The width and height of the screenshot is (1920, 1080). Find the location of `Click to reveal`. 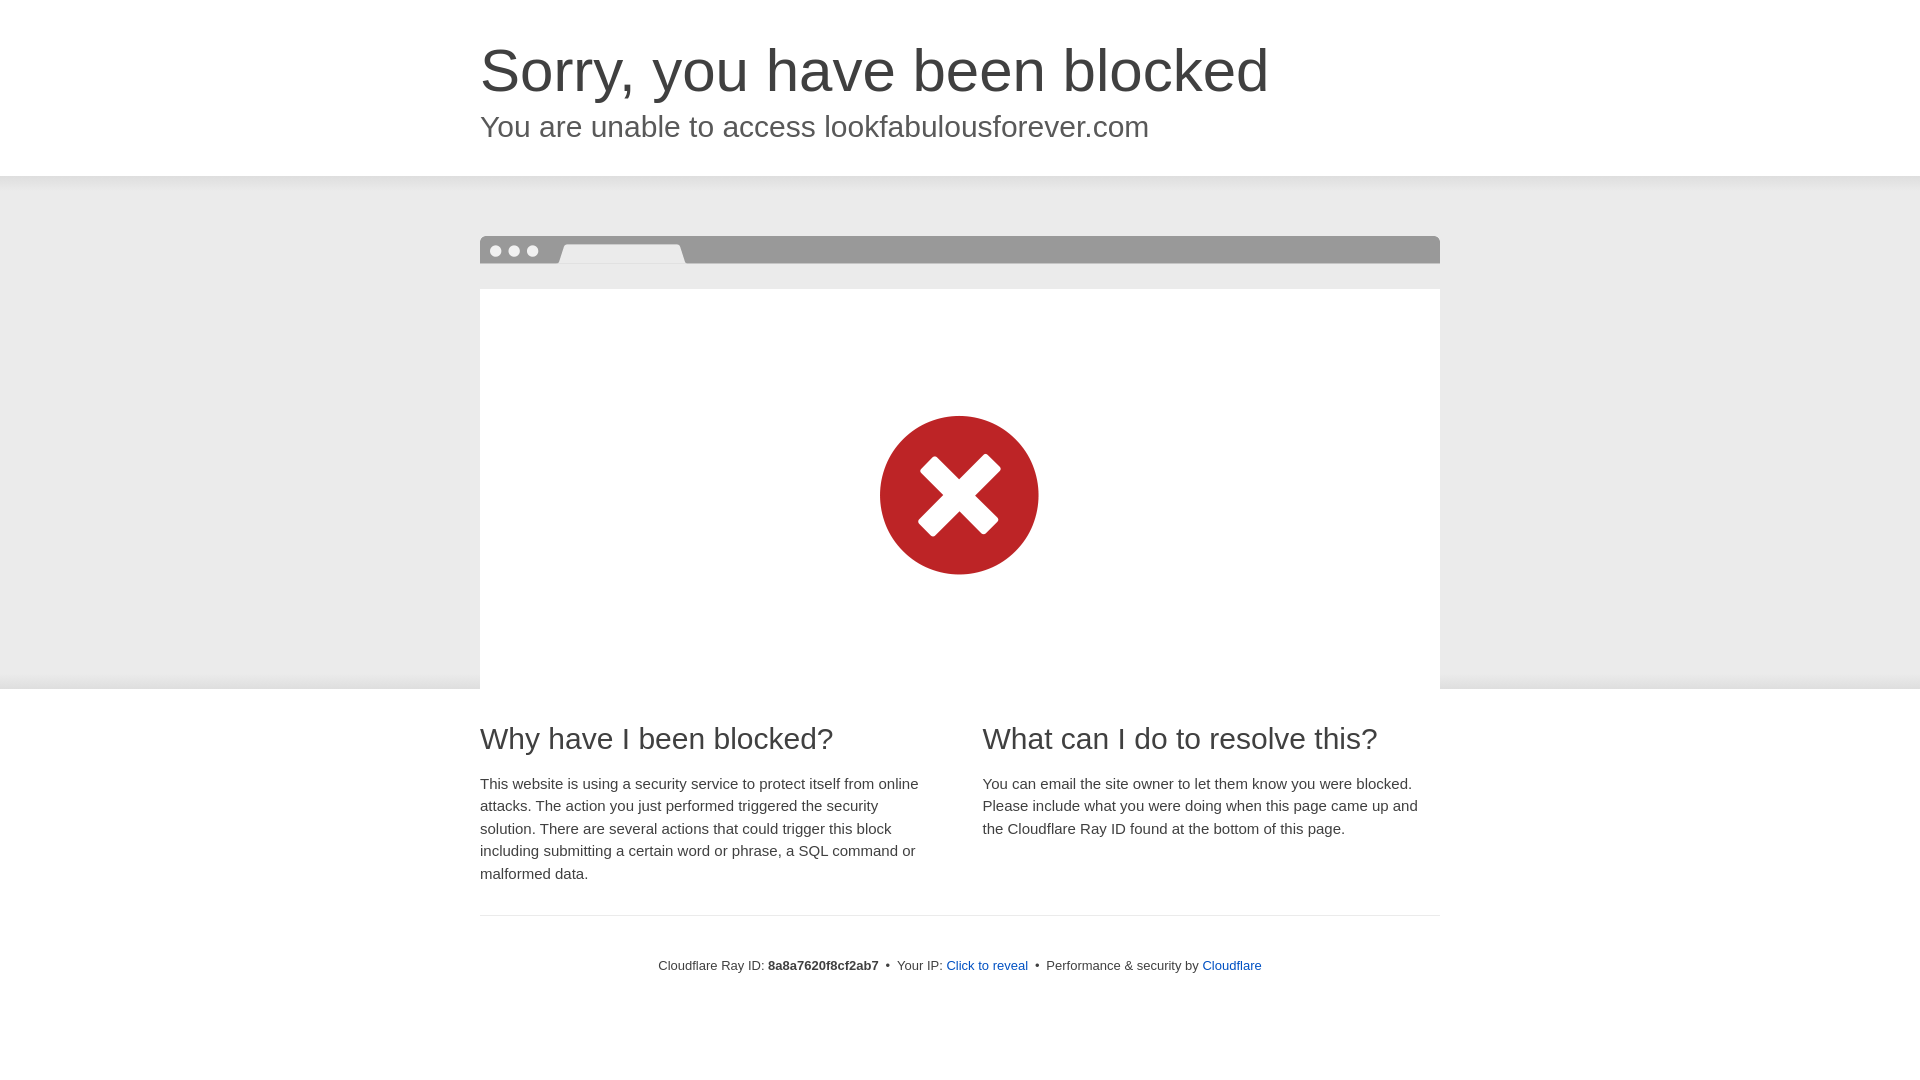

Click to reveal is located at coordinates (986, 966).